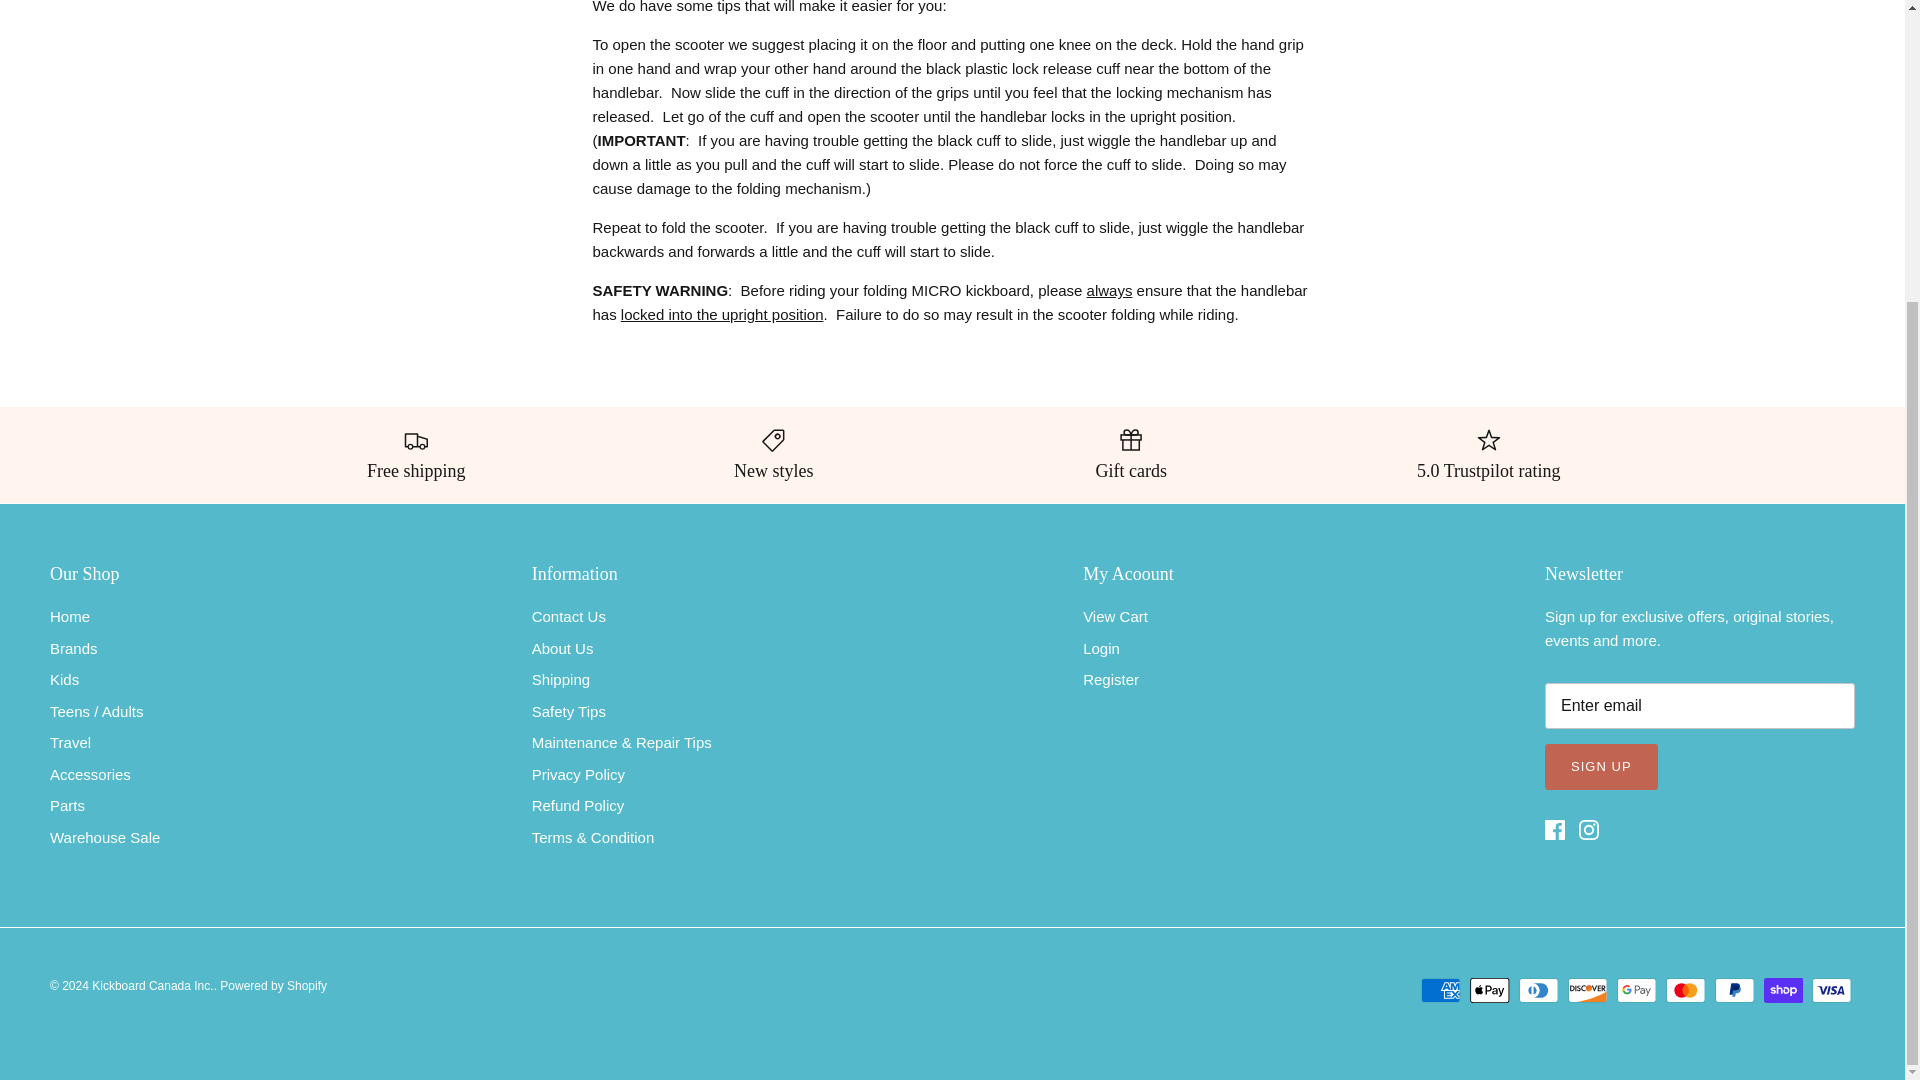 The image size is (1920, 1080). I want to click on Shop Pay, so click(1783, 990).